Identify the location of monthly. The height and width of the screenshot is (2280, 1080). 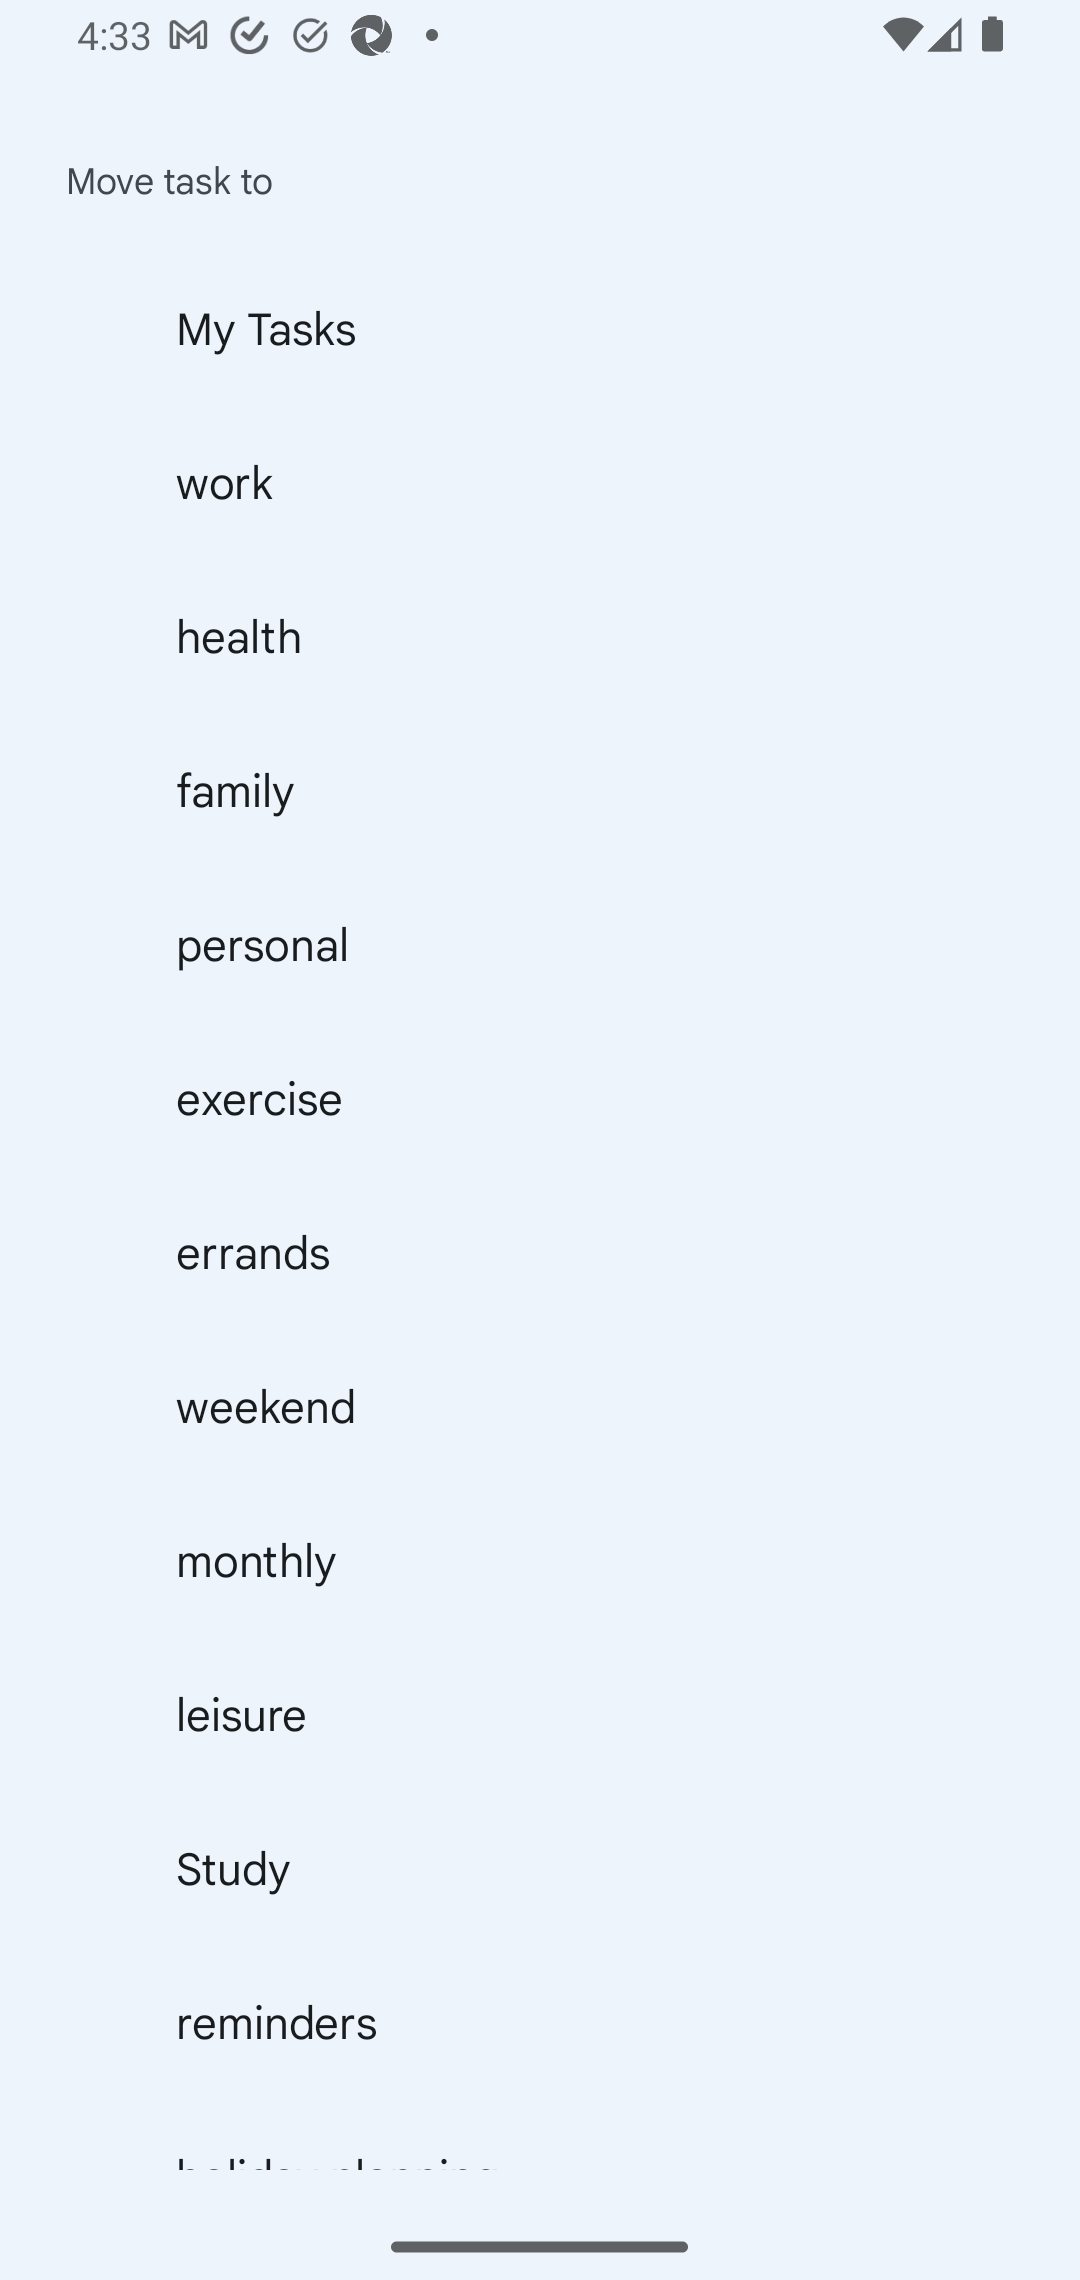
(540, 1560).